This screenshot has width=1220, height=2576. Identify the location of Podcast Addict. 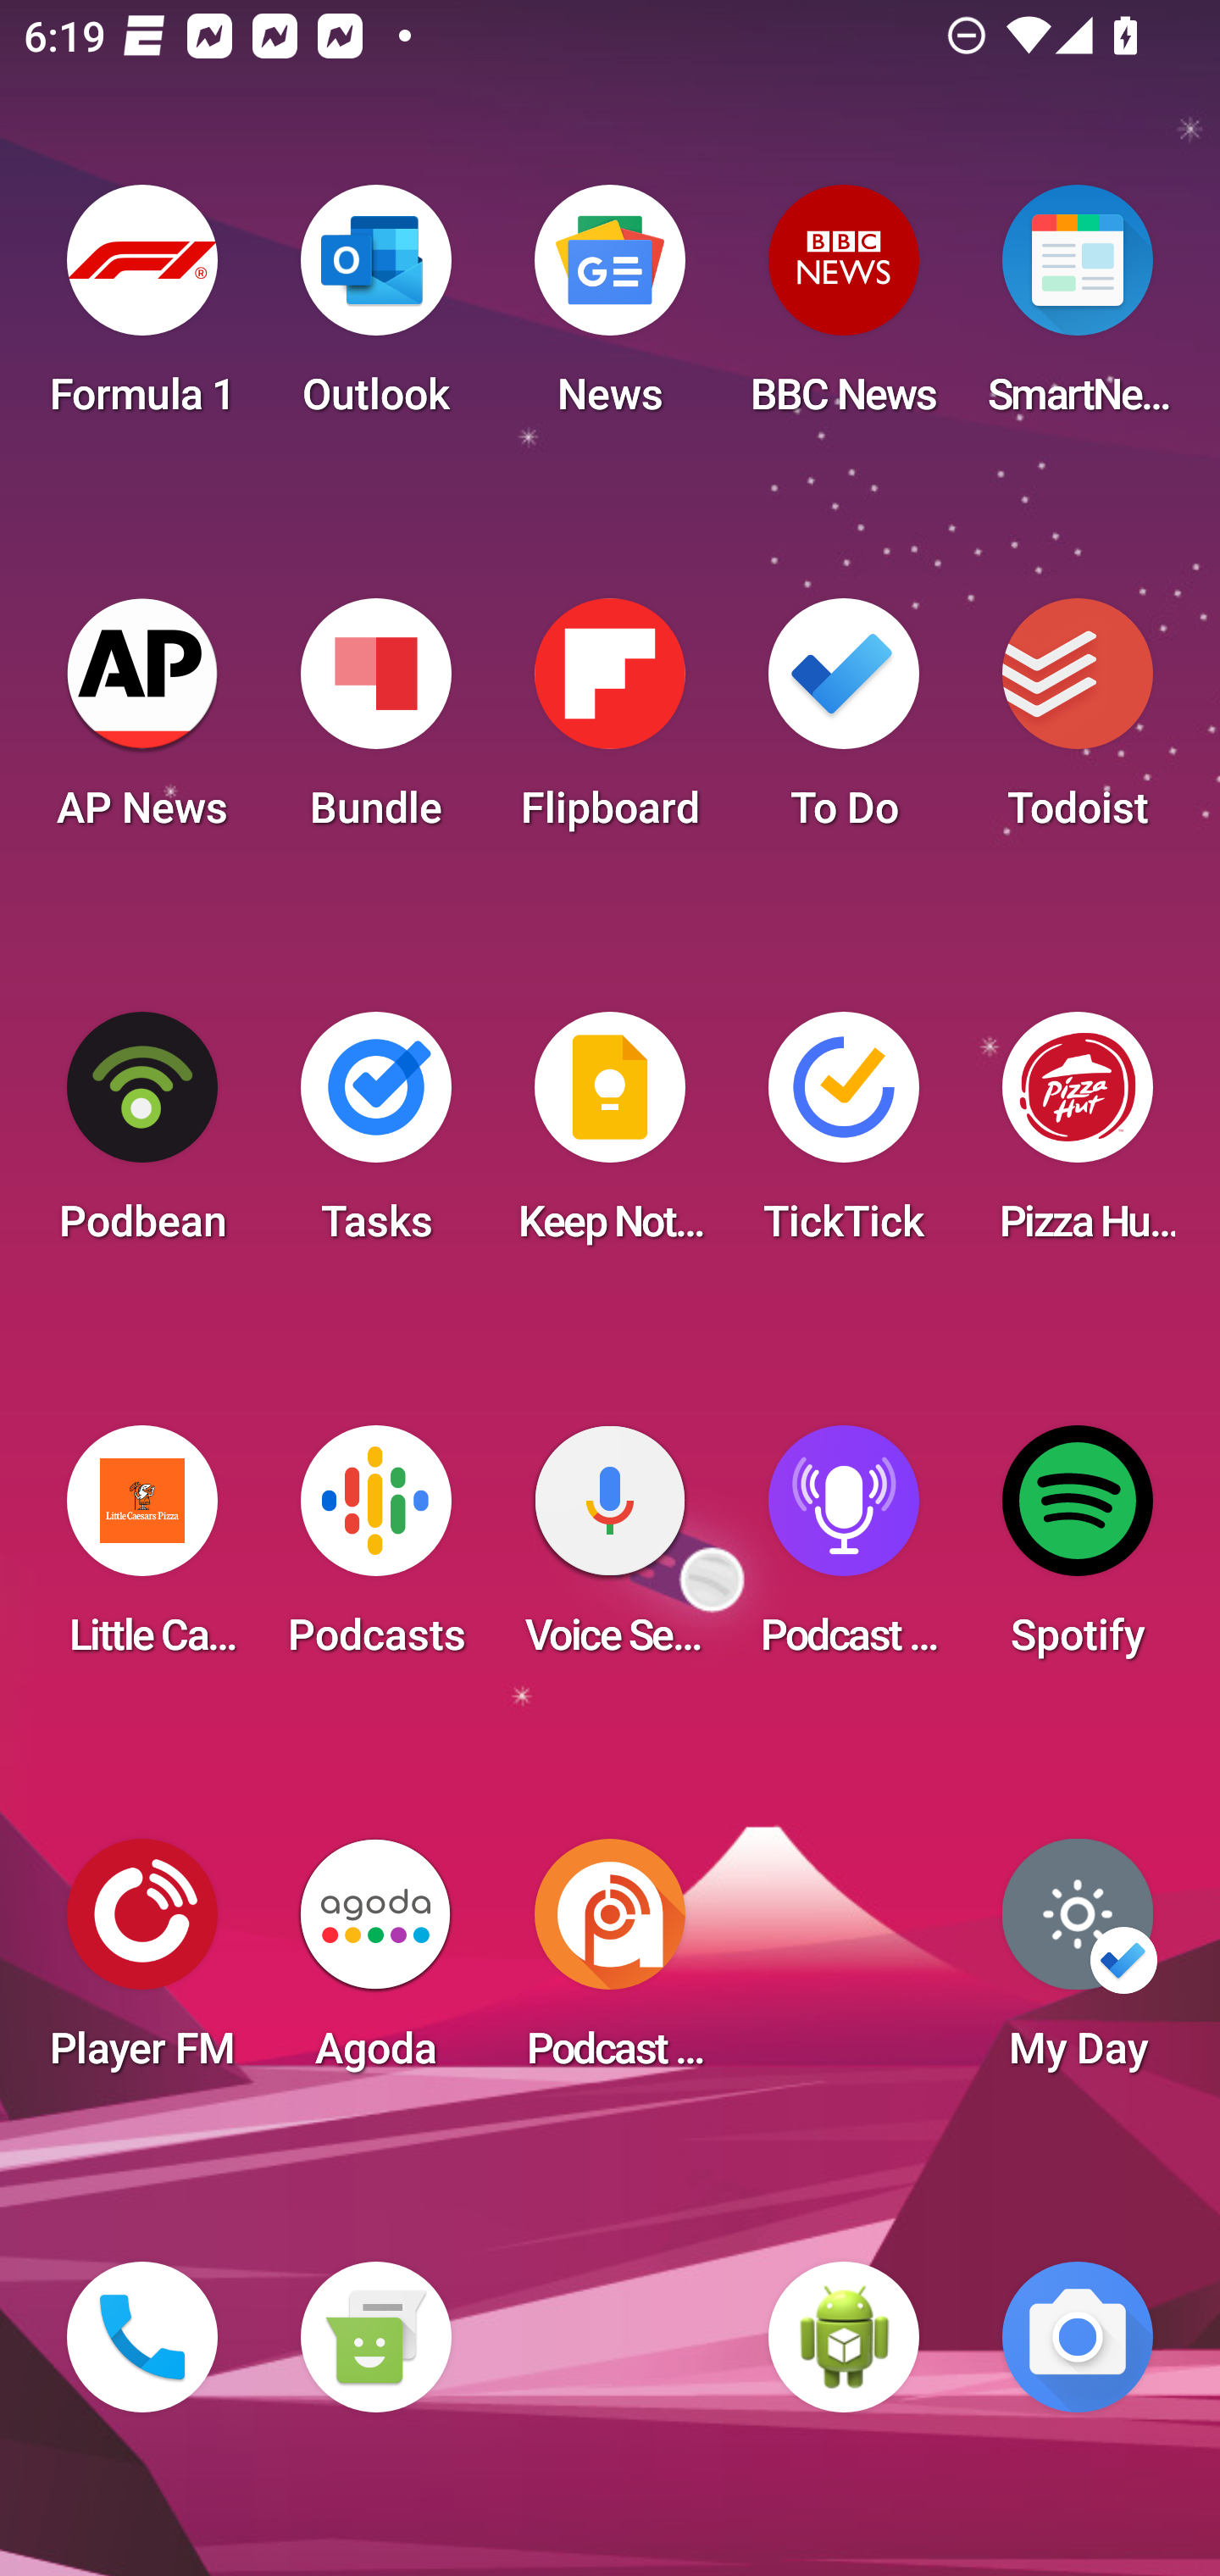
(610, 1964).